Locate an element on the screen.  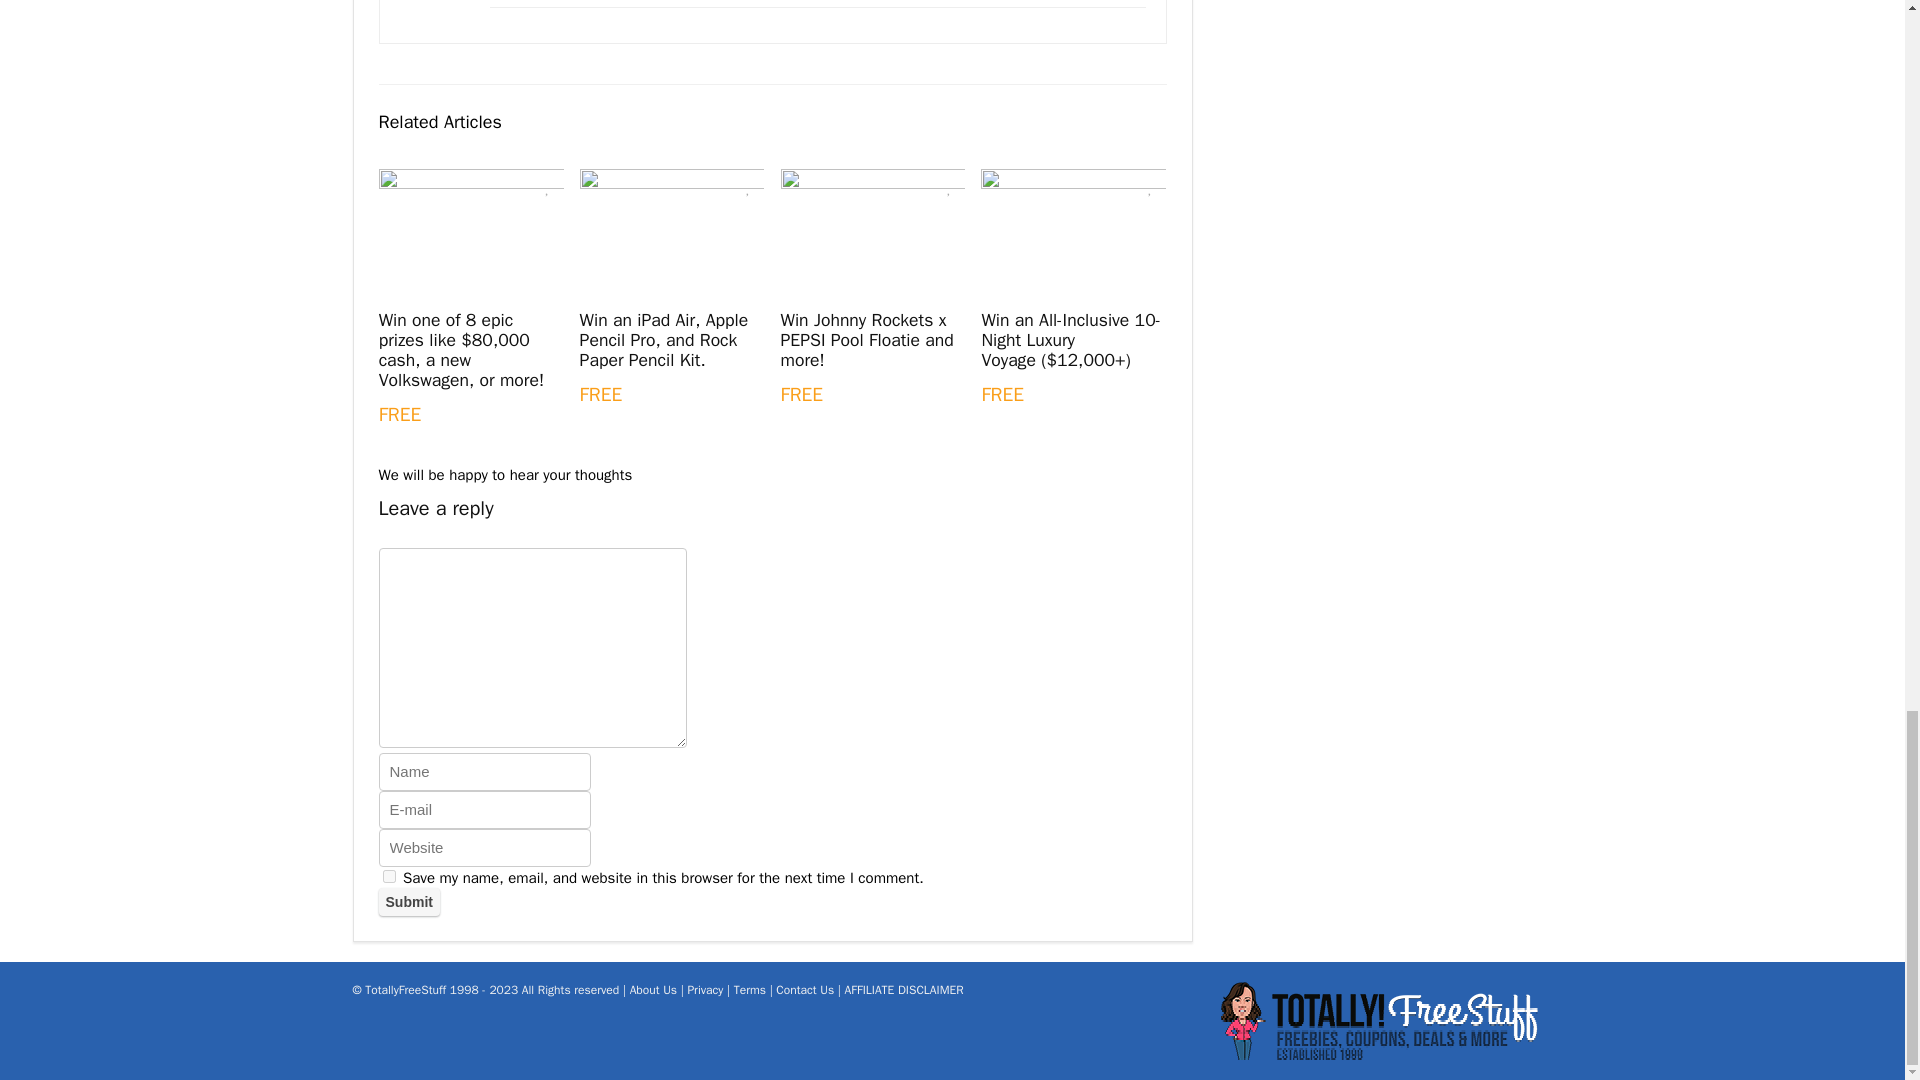
yes is located at coordinates (388, 876).